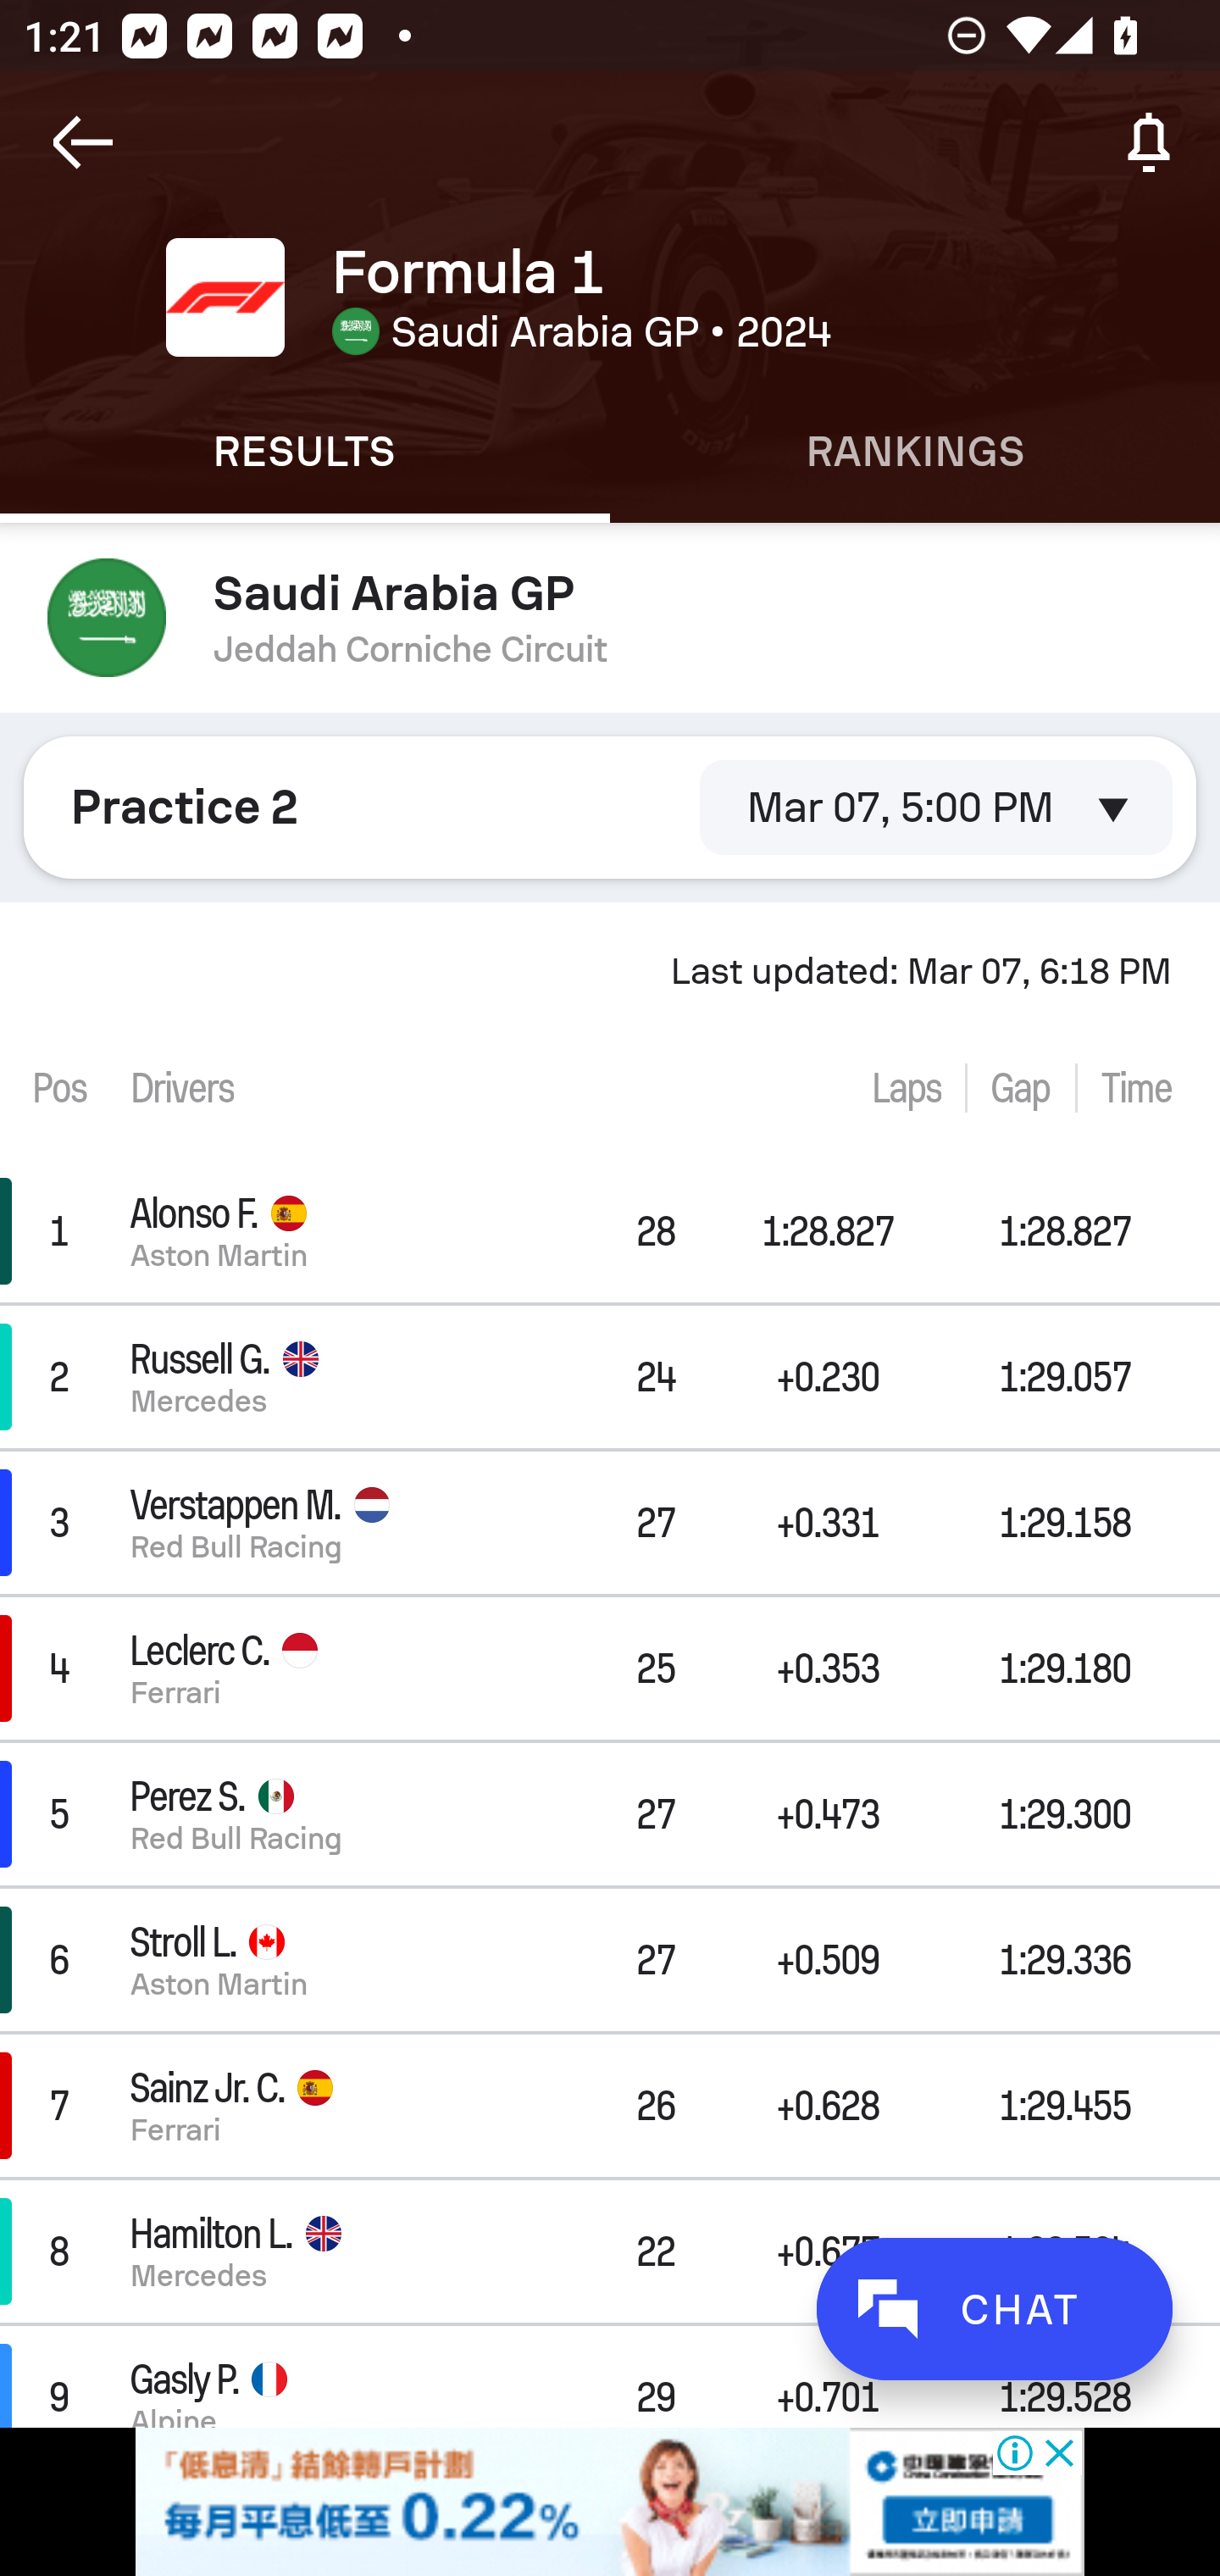 This screenshot has height=2576, width=1220. Describe the element at coordinates (610, 2105) in the screenshot. I see `7 Sainz Jr. C. Ferrari 26 +0.628 1:29.455` at that location.